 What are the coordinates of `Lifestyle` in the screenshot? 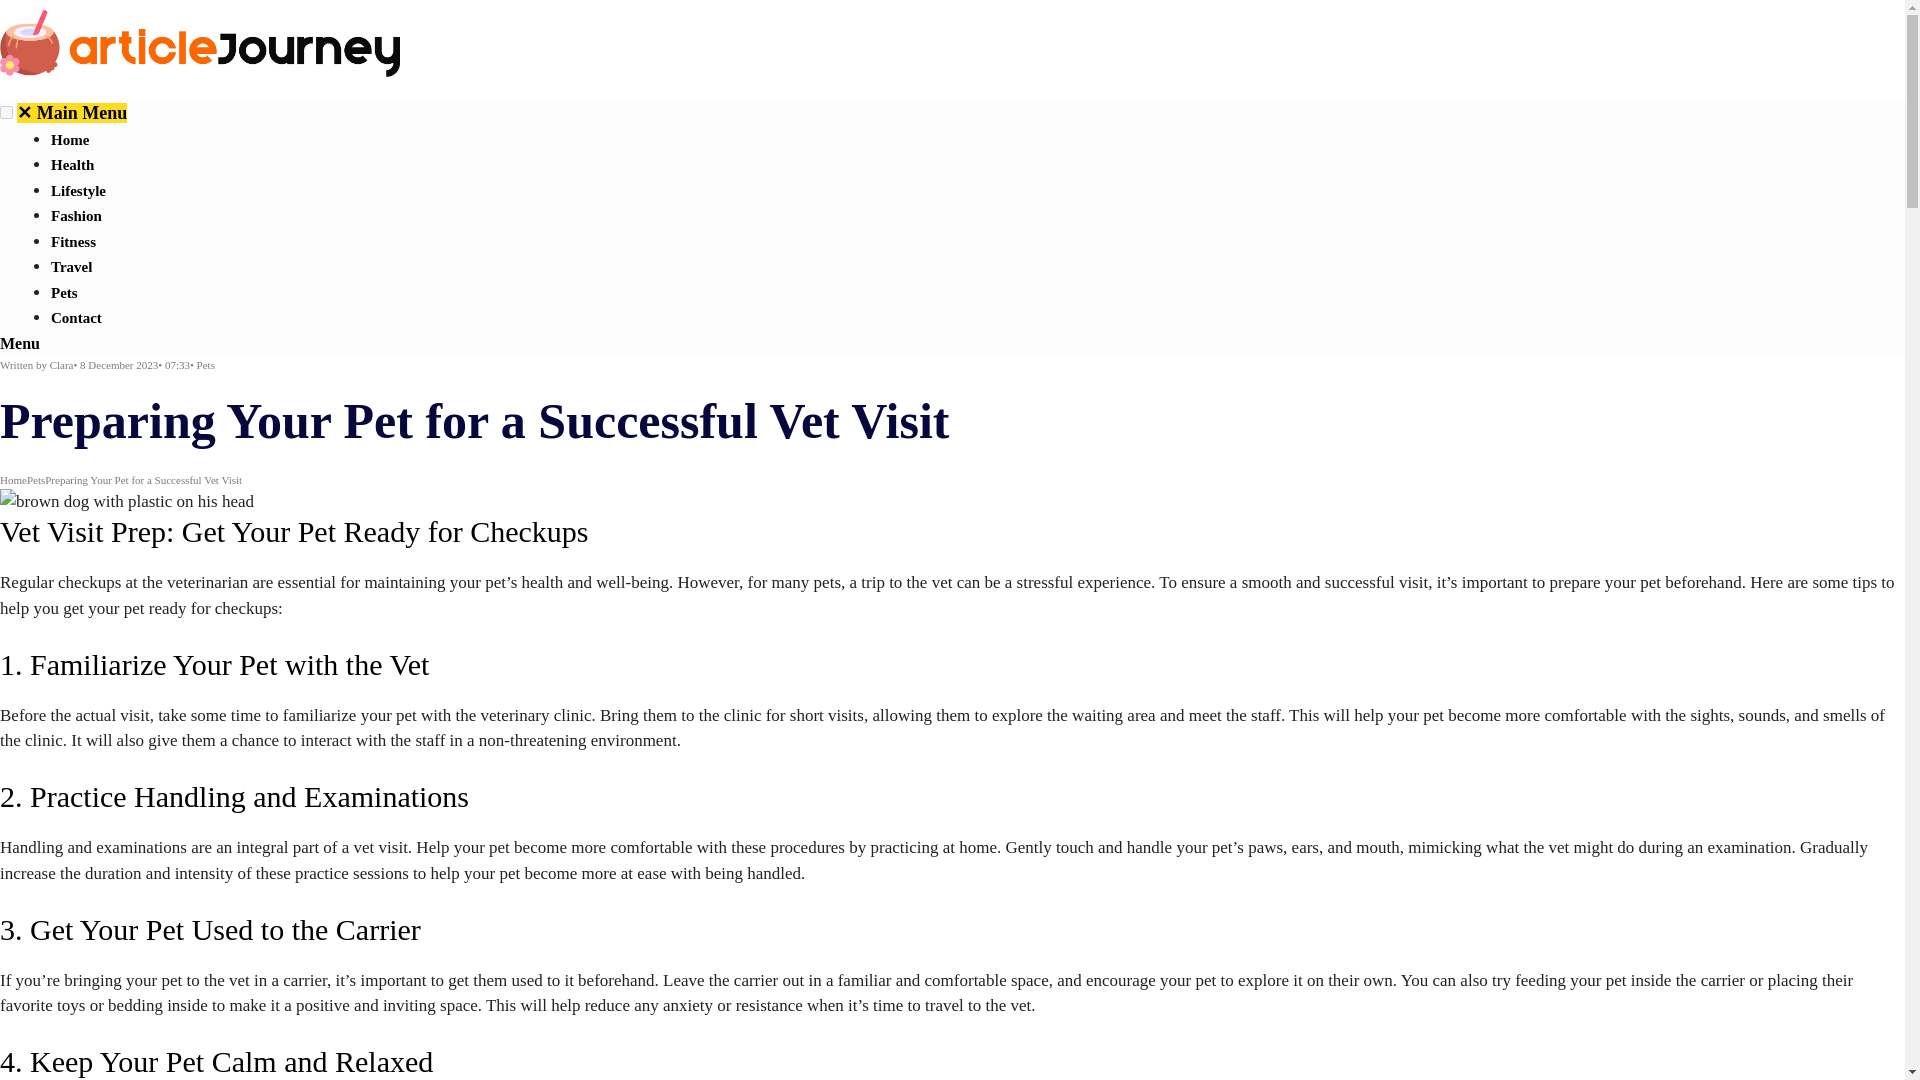 It's located at (78, 190).